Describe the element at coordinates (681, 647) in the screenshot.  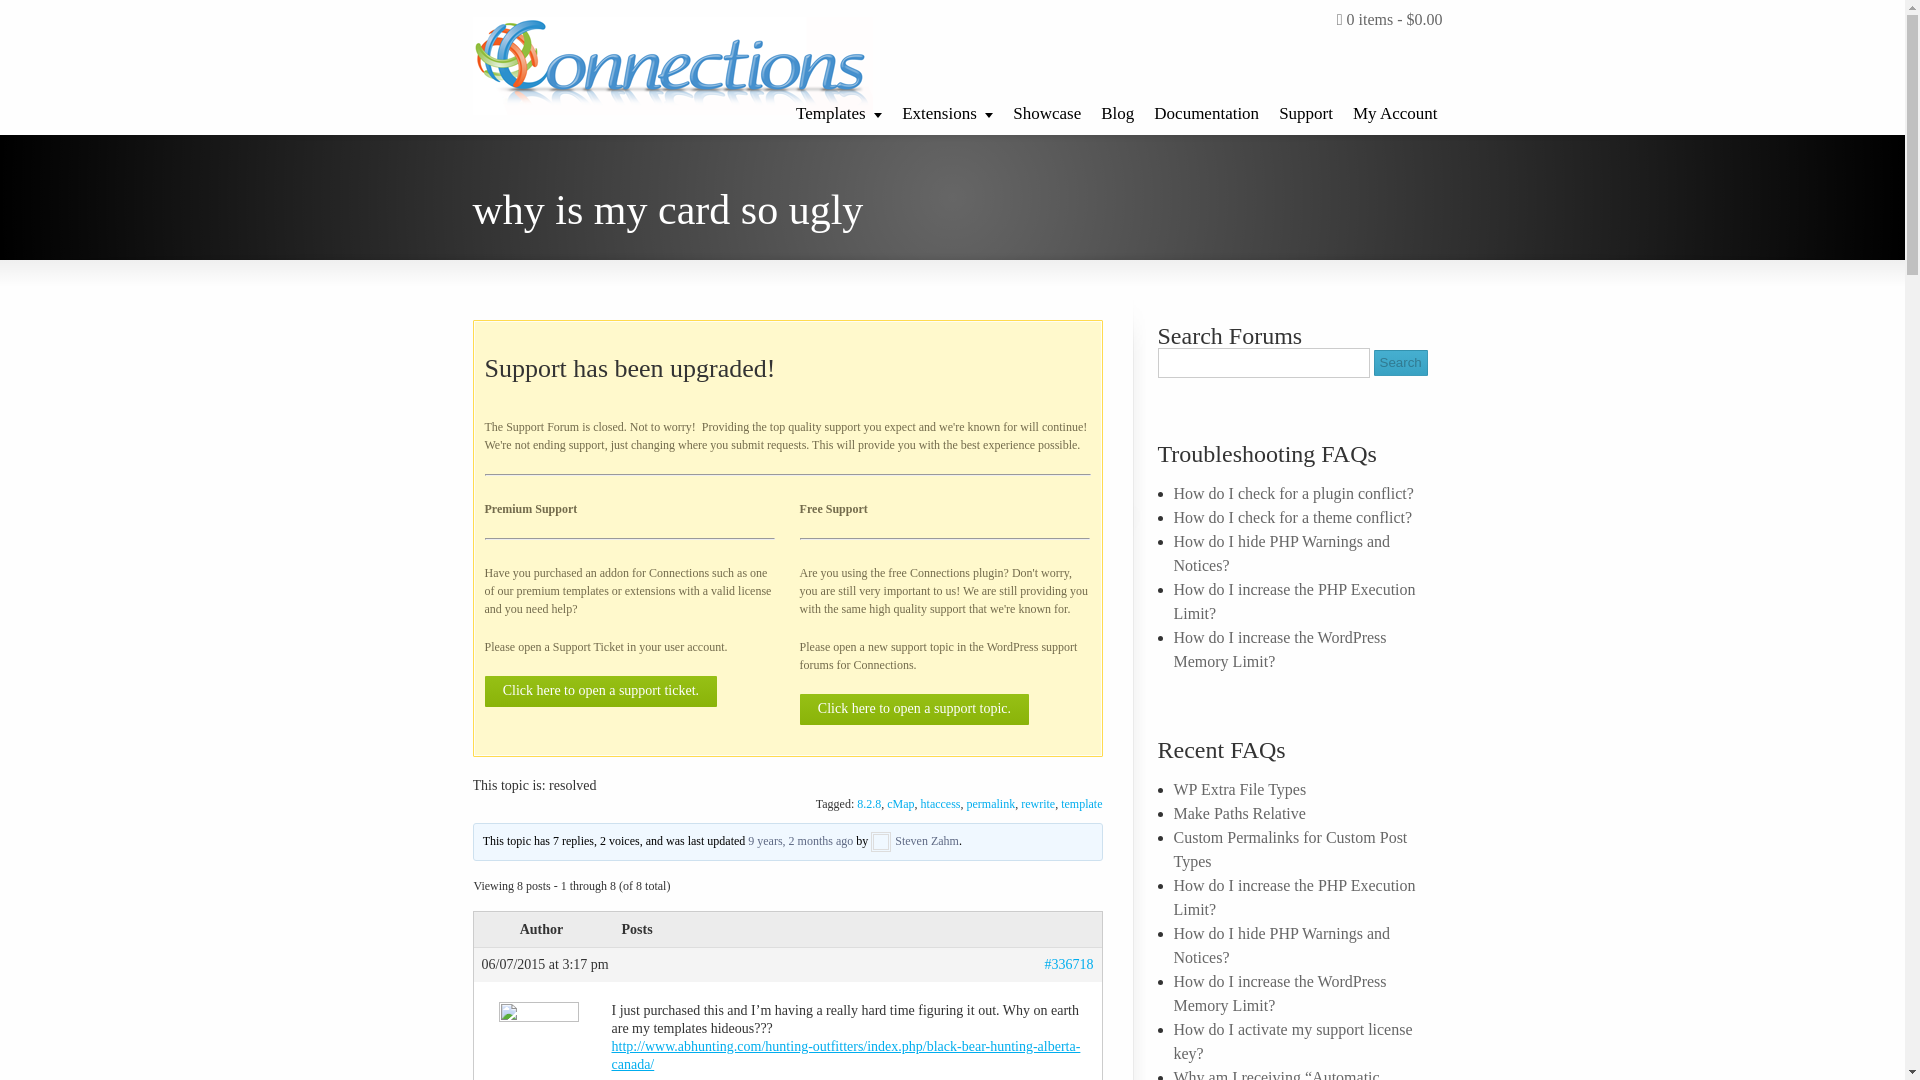
I see `your user account` at that location.